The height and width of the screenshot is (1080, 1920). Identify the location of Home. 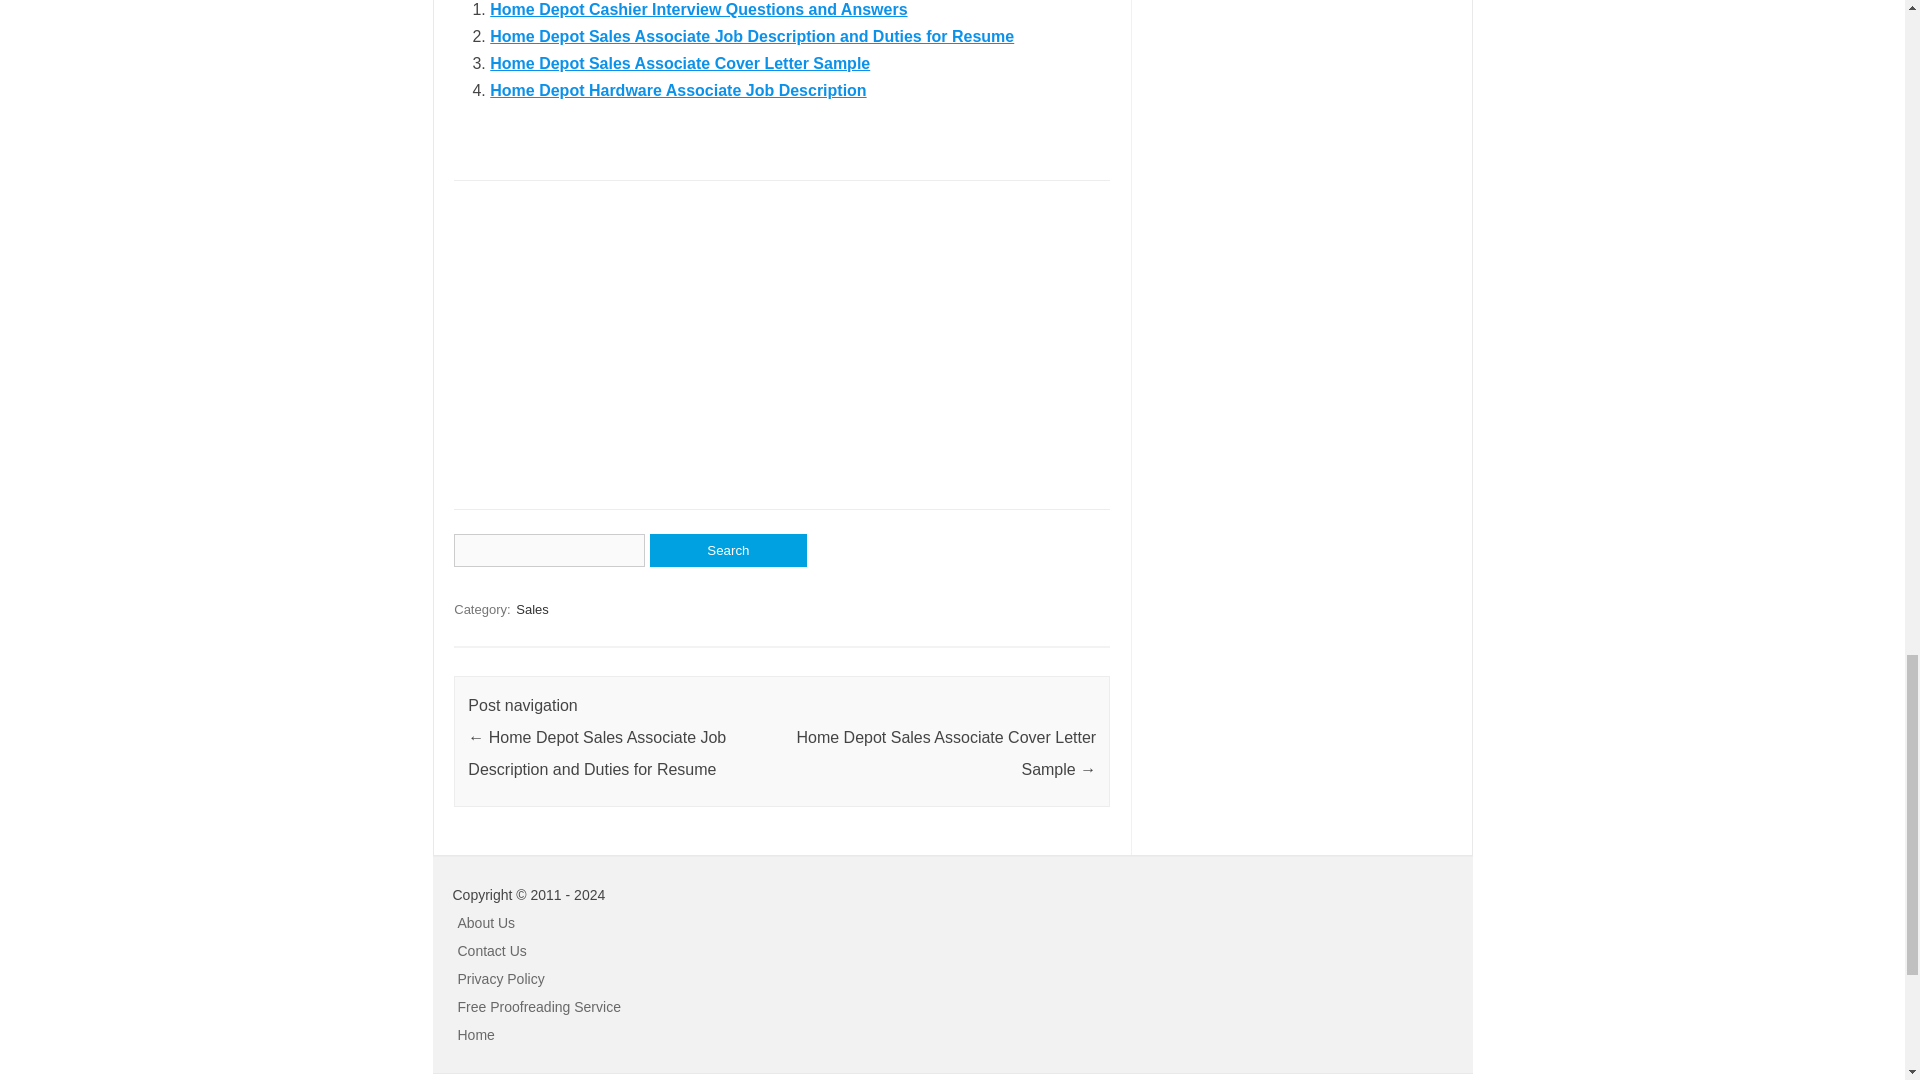
(476, 1035).